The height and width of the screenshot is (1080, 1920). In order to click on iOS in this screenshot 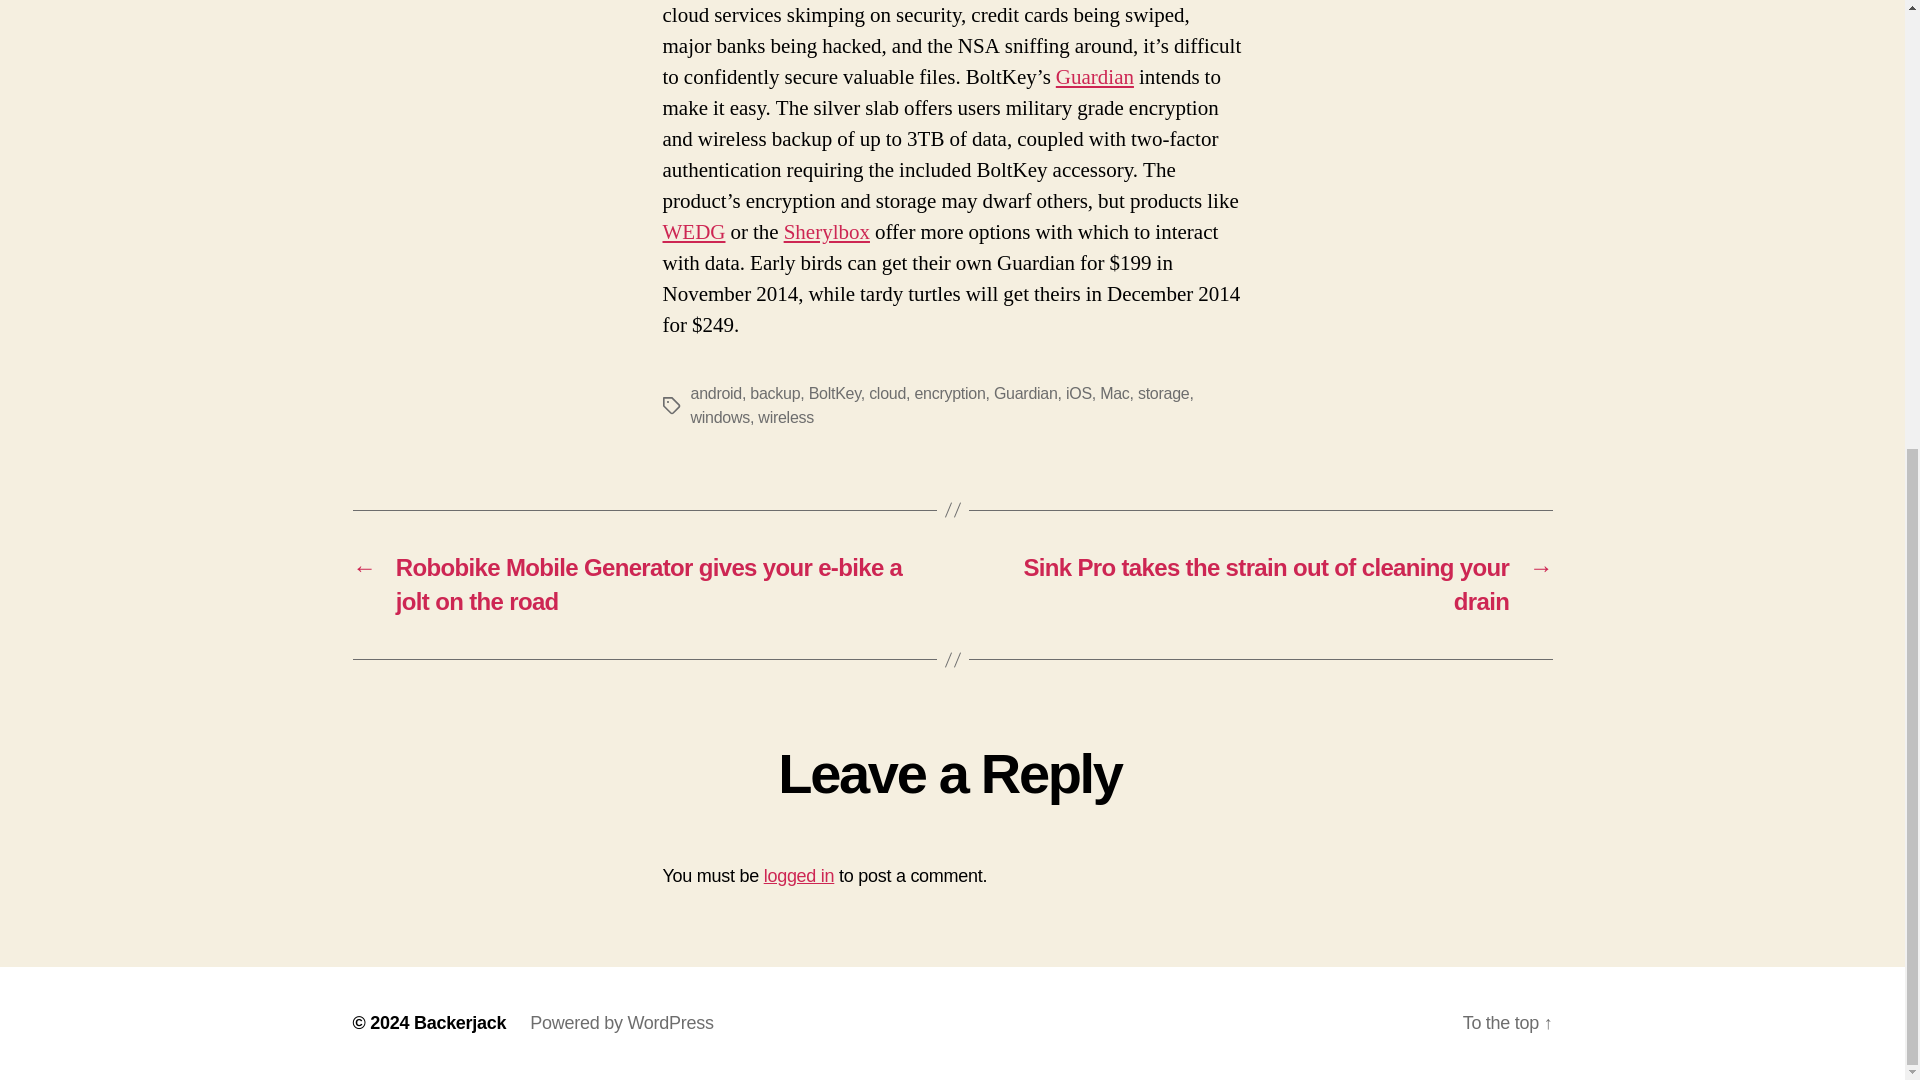, I will do `click(1078, 392)`.